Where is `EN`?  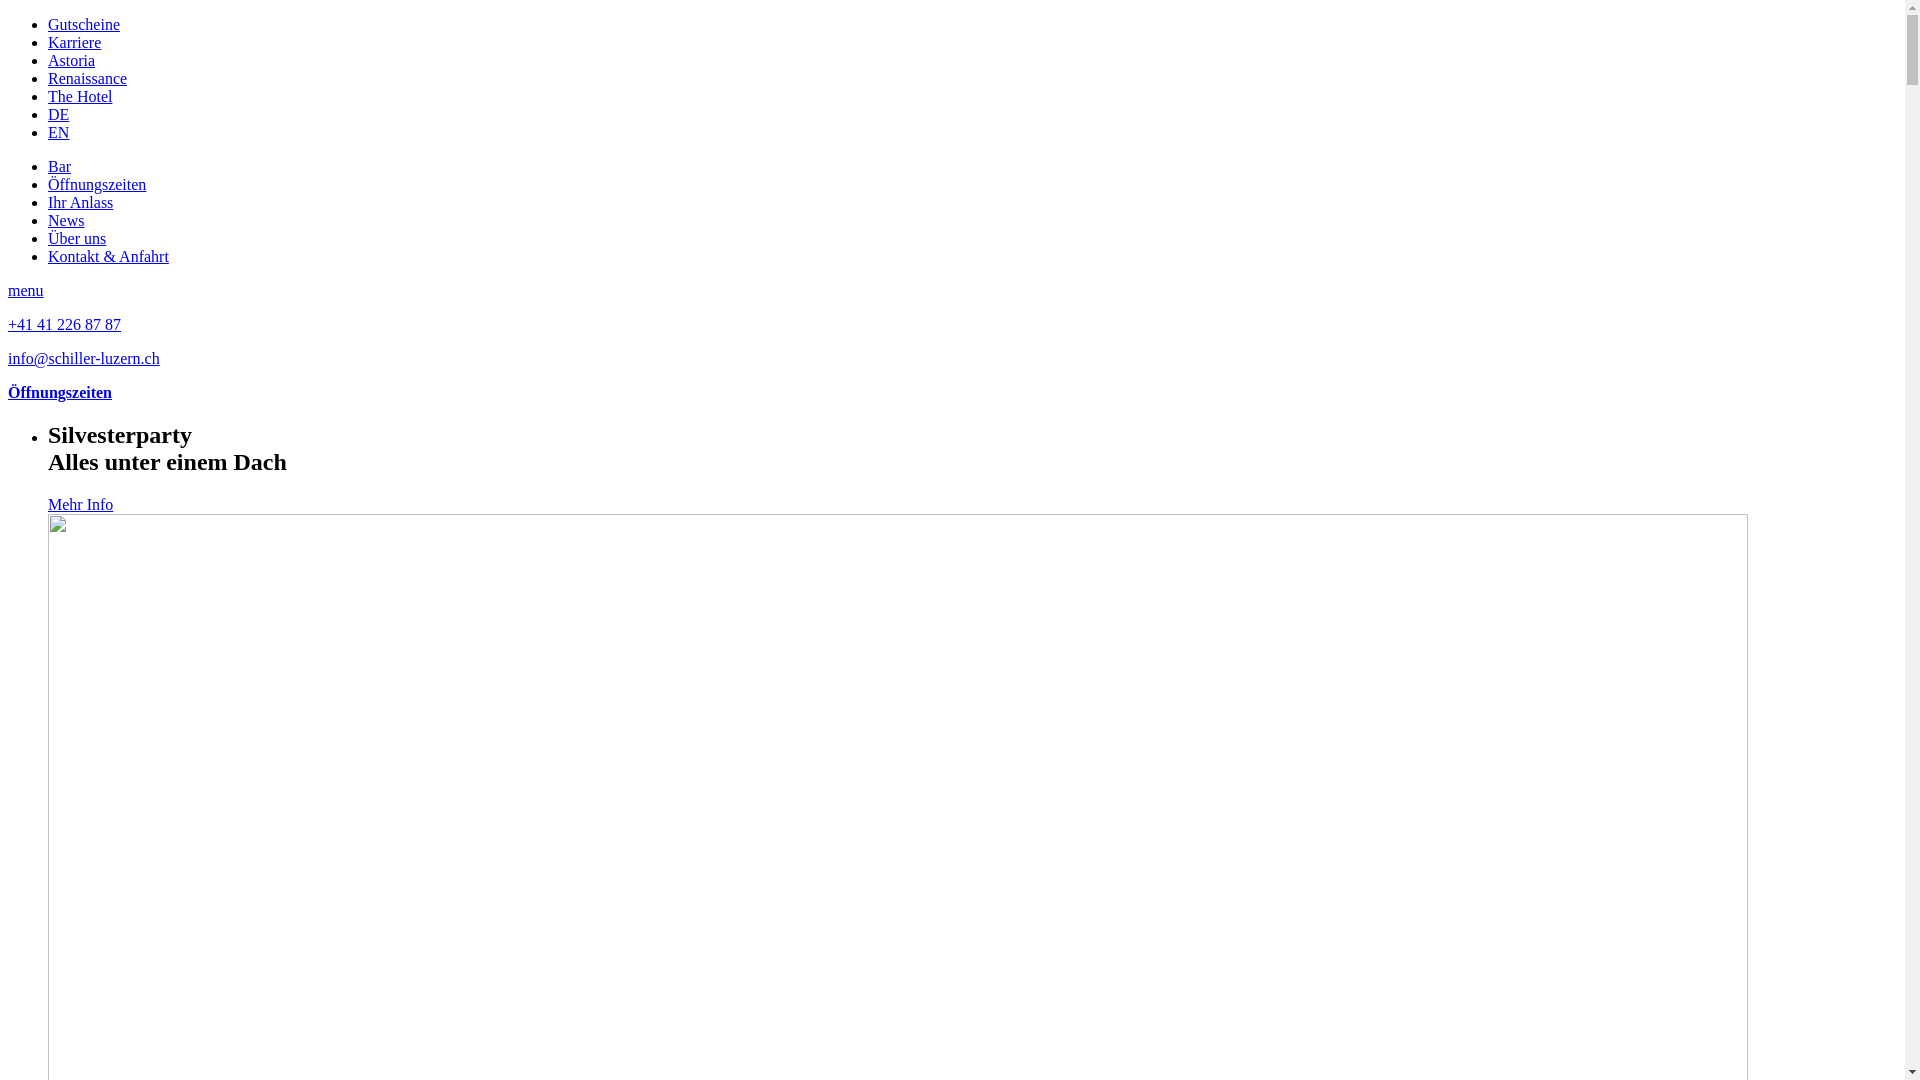 EN is located at coordinates (58, 132).